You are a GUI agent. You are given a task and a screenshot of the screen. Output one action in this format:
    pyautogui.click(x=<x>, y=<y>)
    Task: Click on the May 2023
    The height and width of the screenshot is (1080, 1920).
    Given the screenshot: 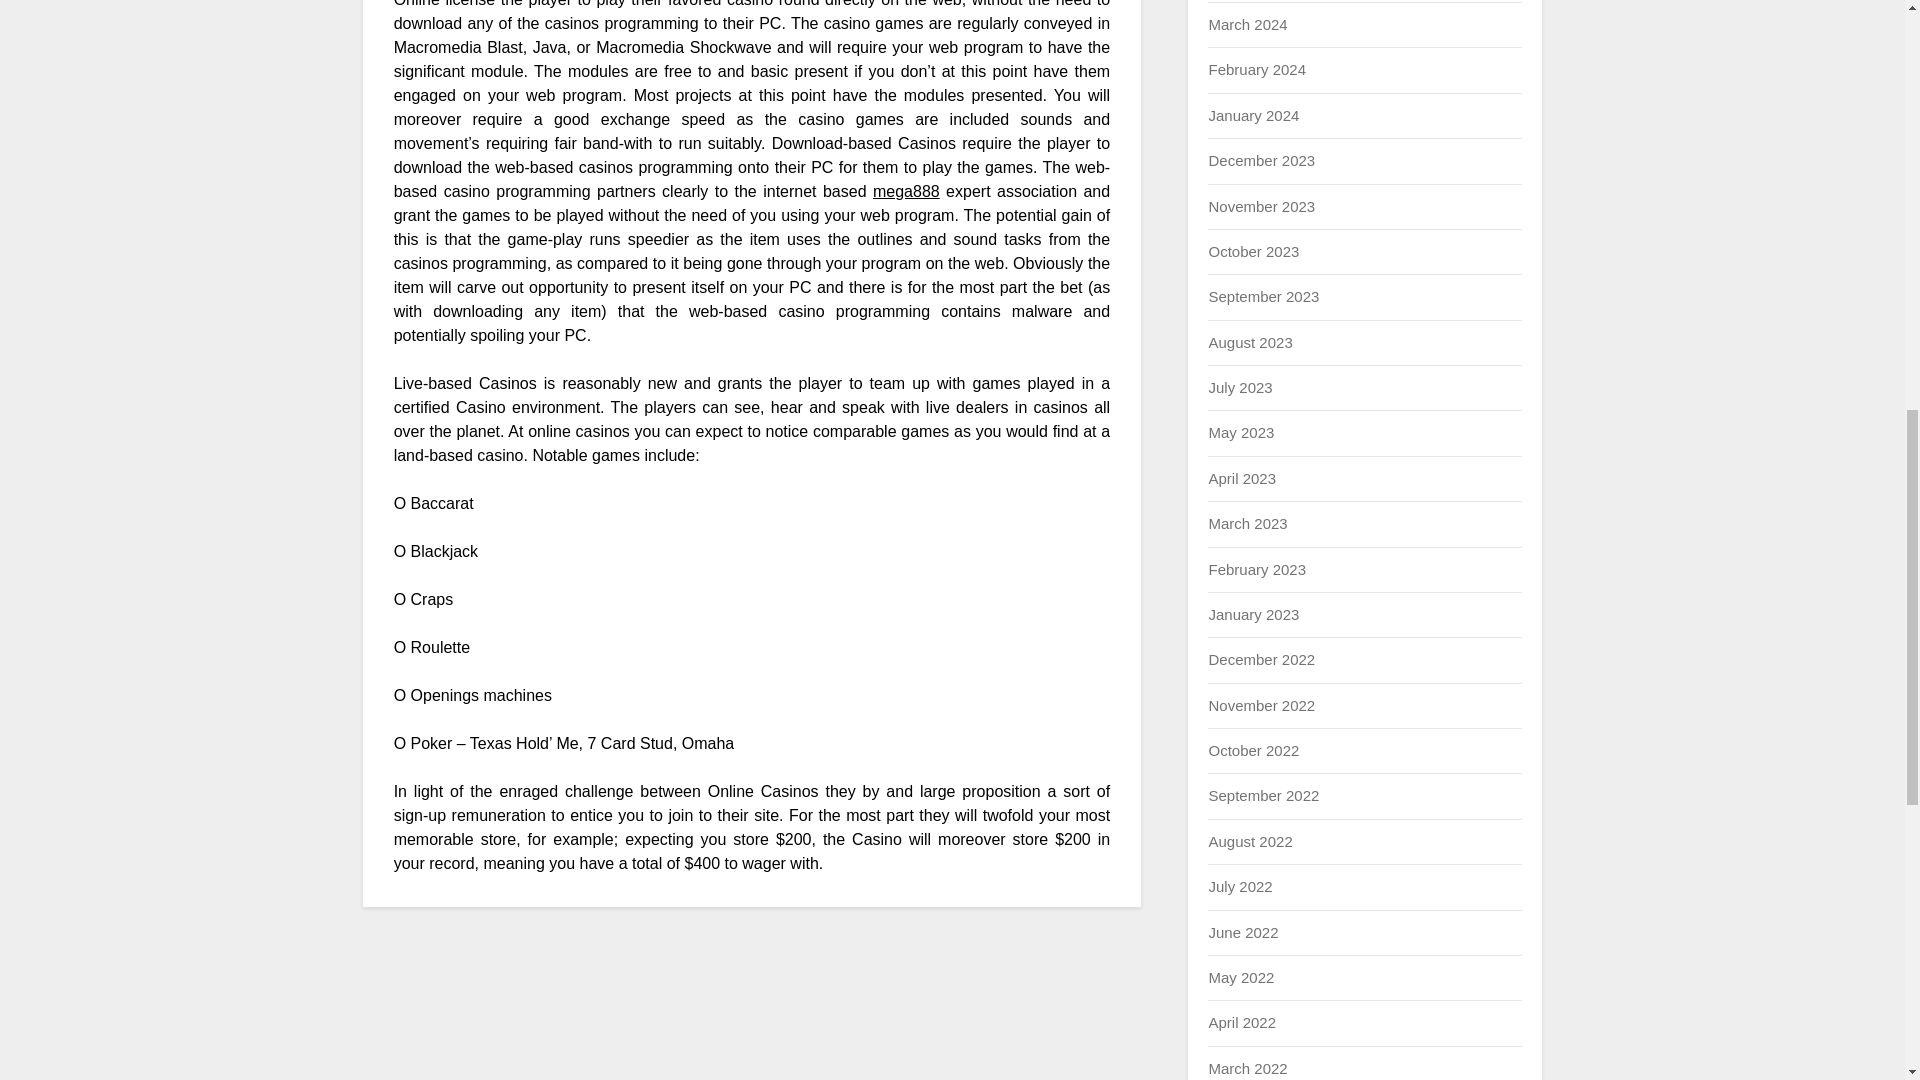 What is the action you would take?
    pyautogui.click(x=1240, y=432)
    